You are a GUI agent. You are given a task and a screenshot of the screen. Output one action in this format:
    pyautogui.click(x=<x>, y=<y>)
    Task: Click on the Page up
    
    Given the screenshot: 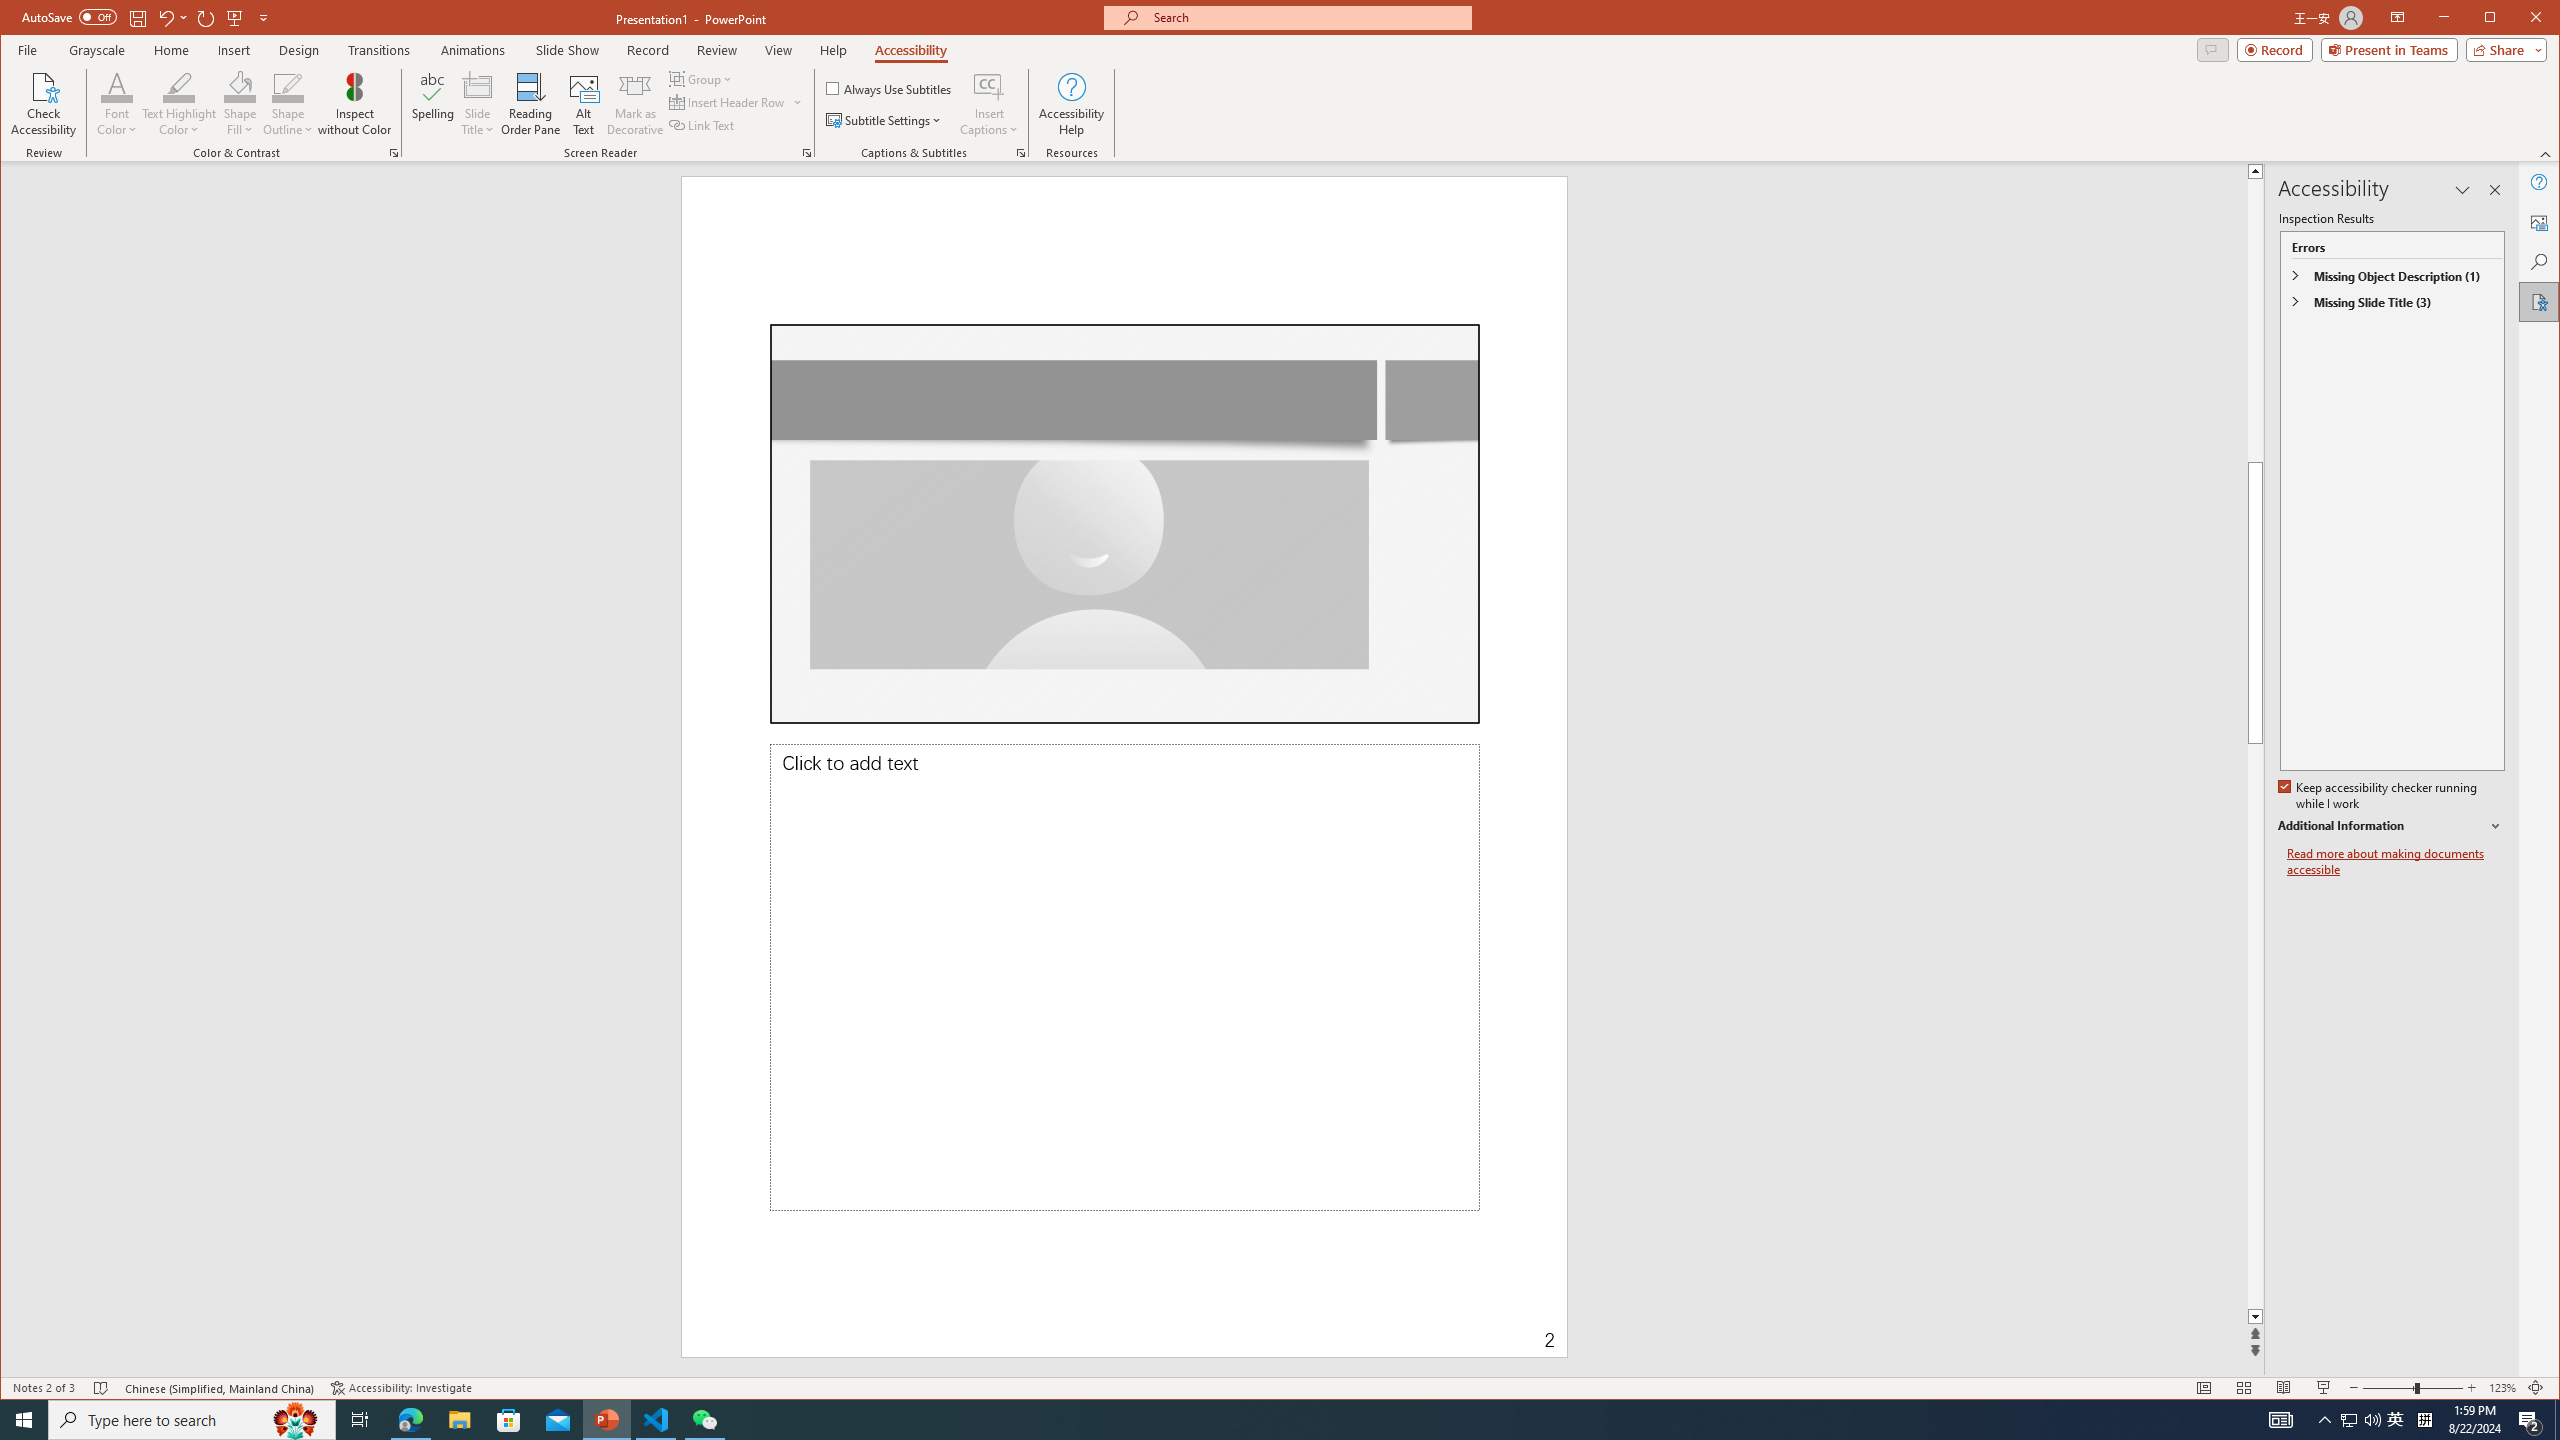 What is the action you would take?
    pyautogui.click(x=2510, y=320)
    